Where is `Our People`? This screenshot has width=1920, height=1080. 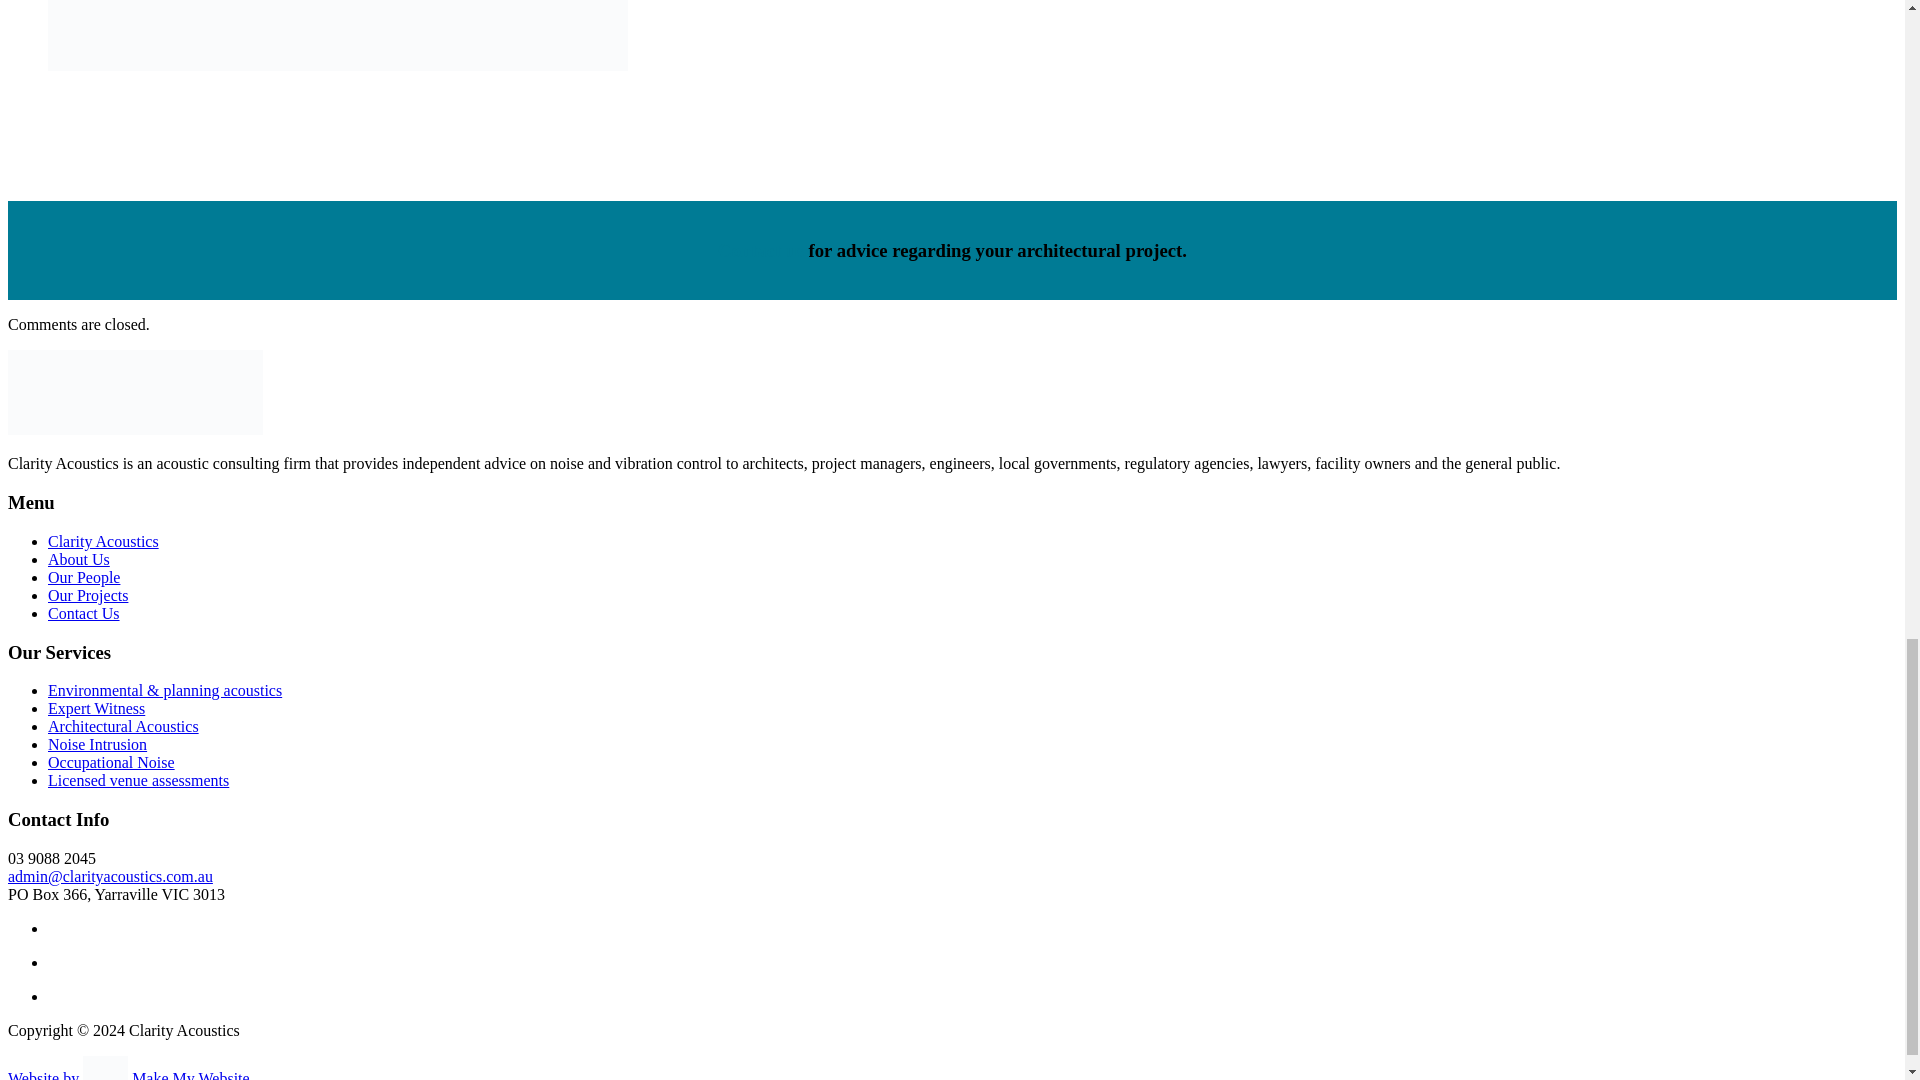 Our People is located at coordinates (84, 578).